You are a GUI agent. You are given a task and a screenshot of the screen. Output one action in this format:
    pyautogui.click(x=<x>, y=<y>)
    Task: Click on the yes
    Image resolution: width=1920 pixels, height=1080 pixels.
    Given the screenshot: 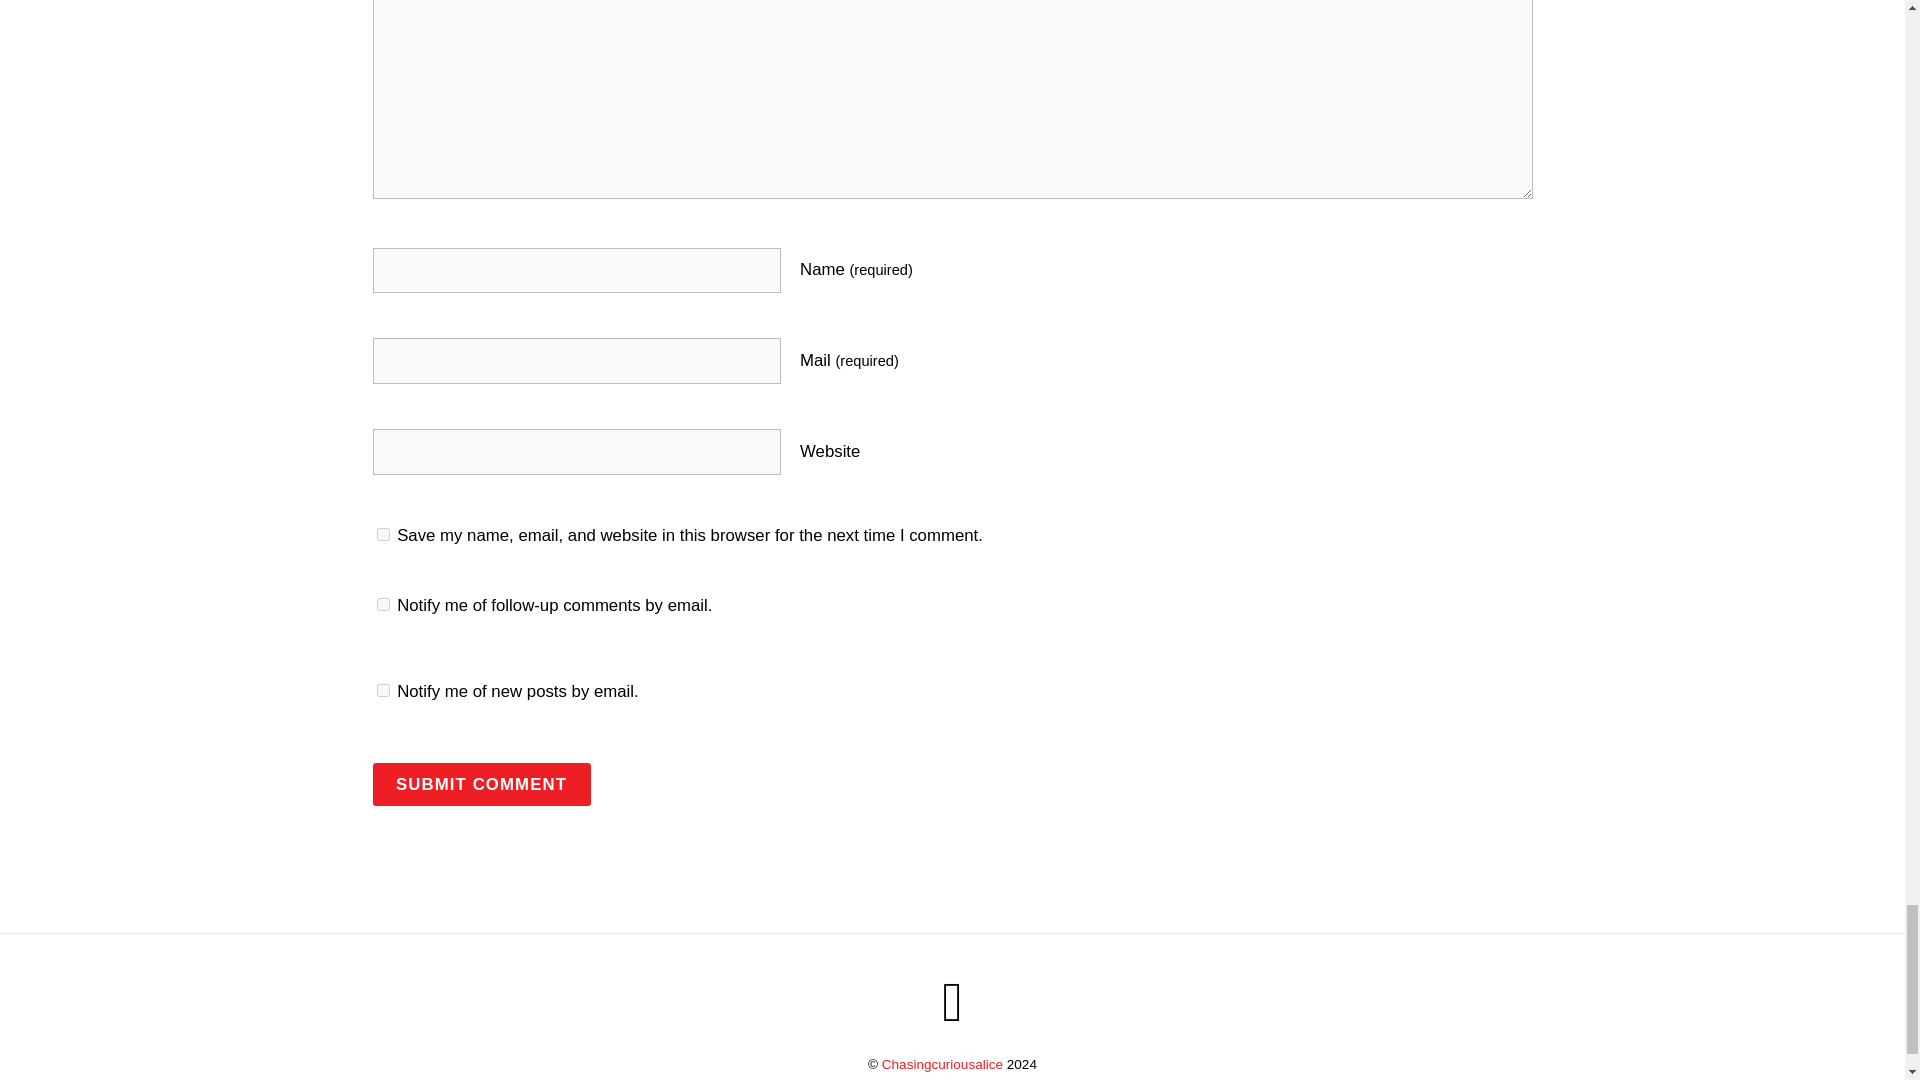 What is the action you would take?
    pyautogui.click(x=382, y=534)
    